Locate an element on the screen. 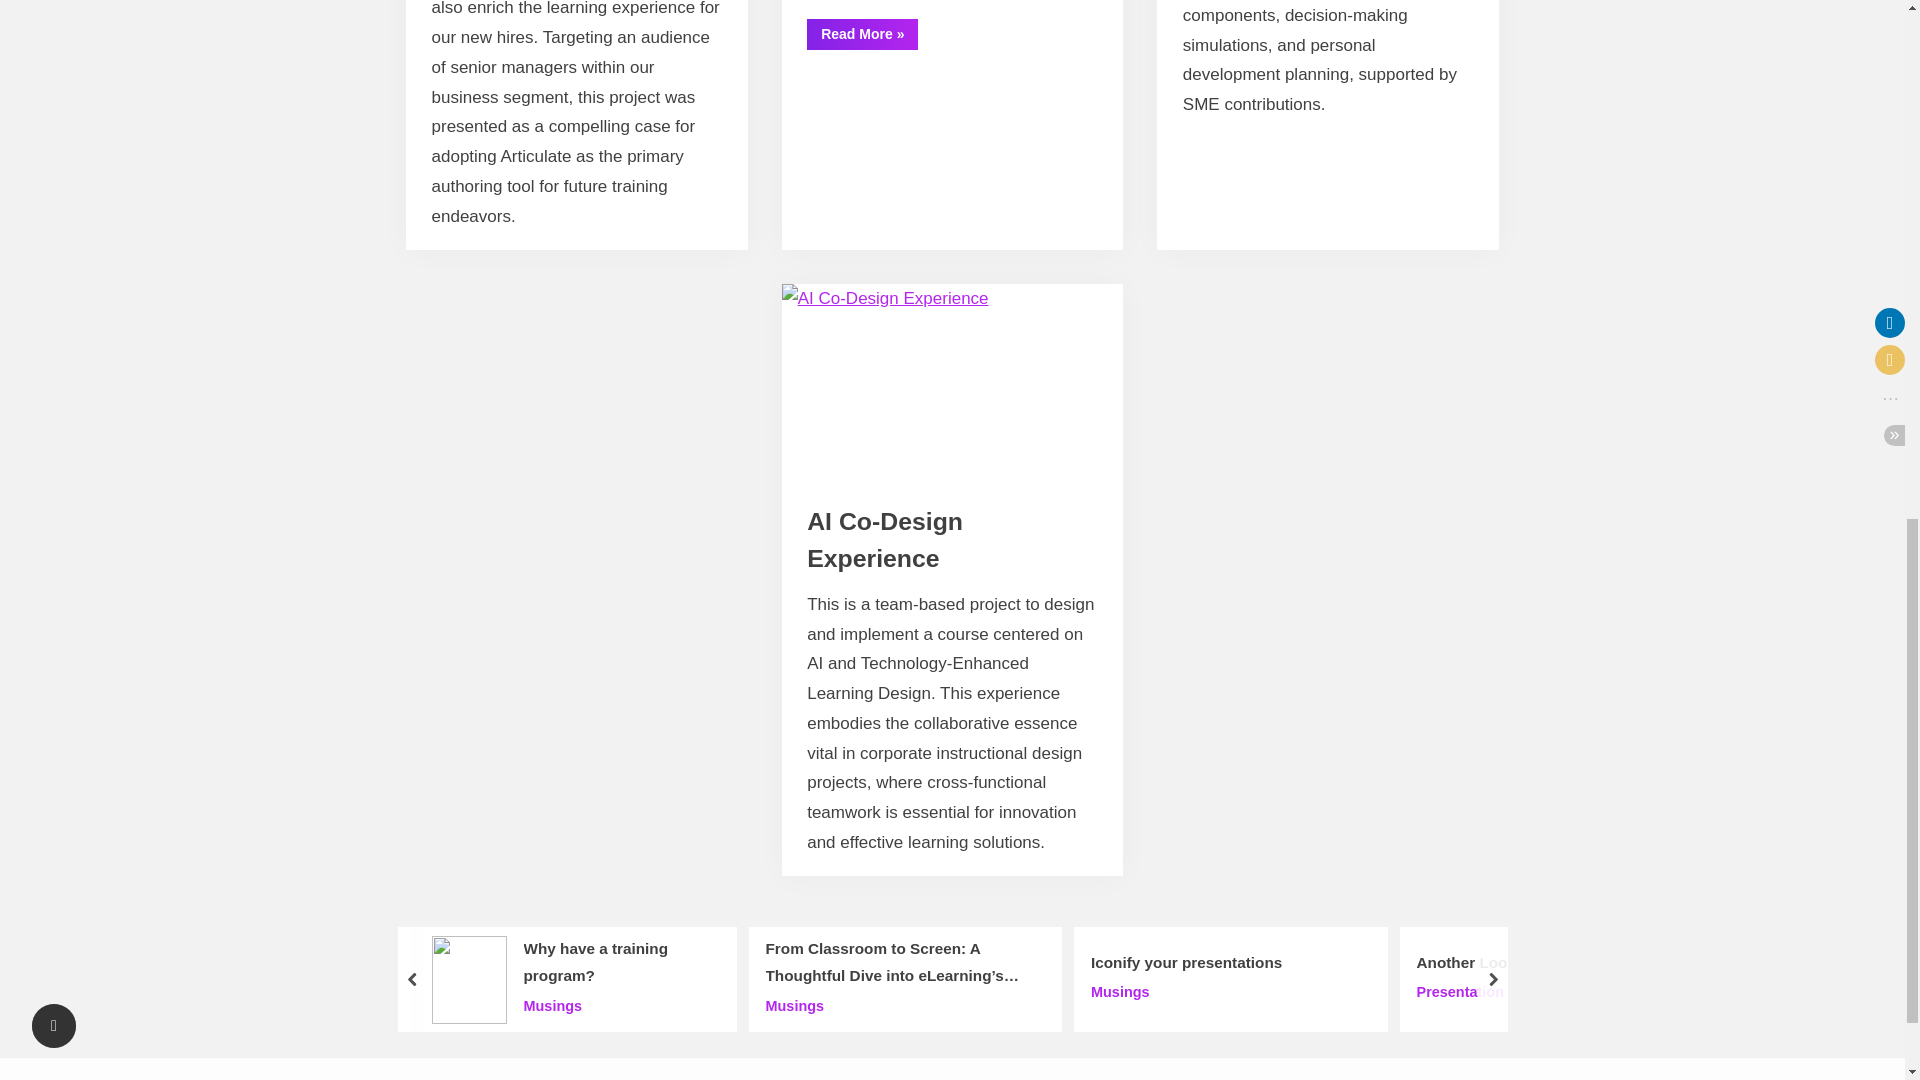  AI Co-Design Experience is located at coordinates (884, 540).